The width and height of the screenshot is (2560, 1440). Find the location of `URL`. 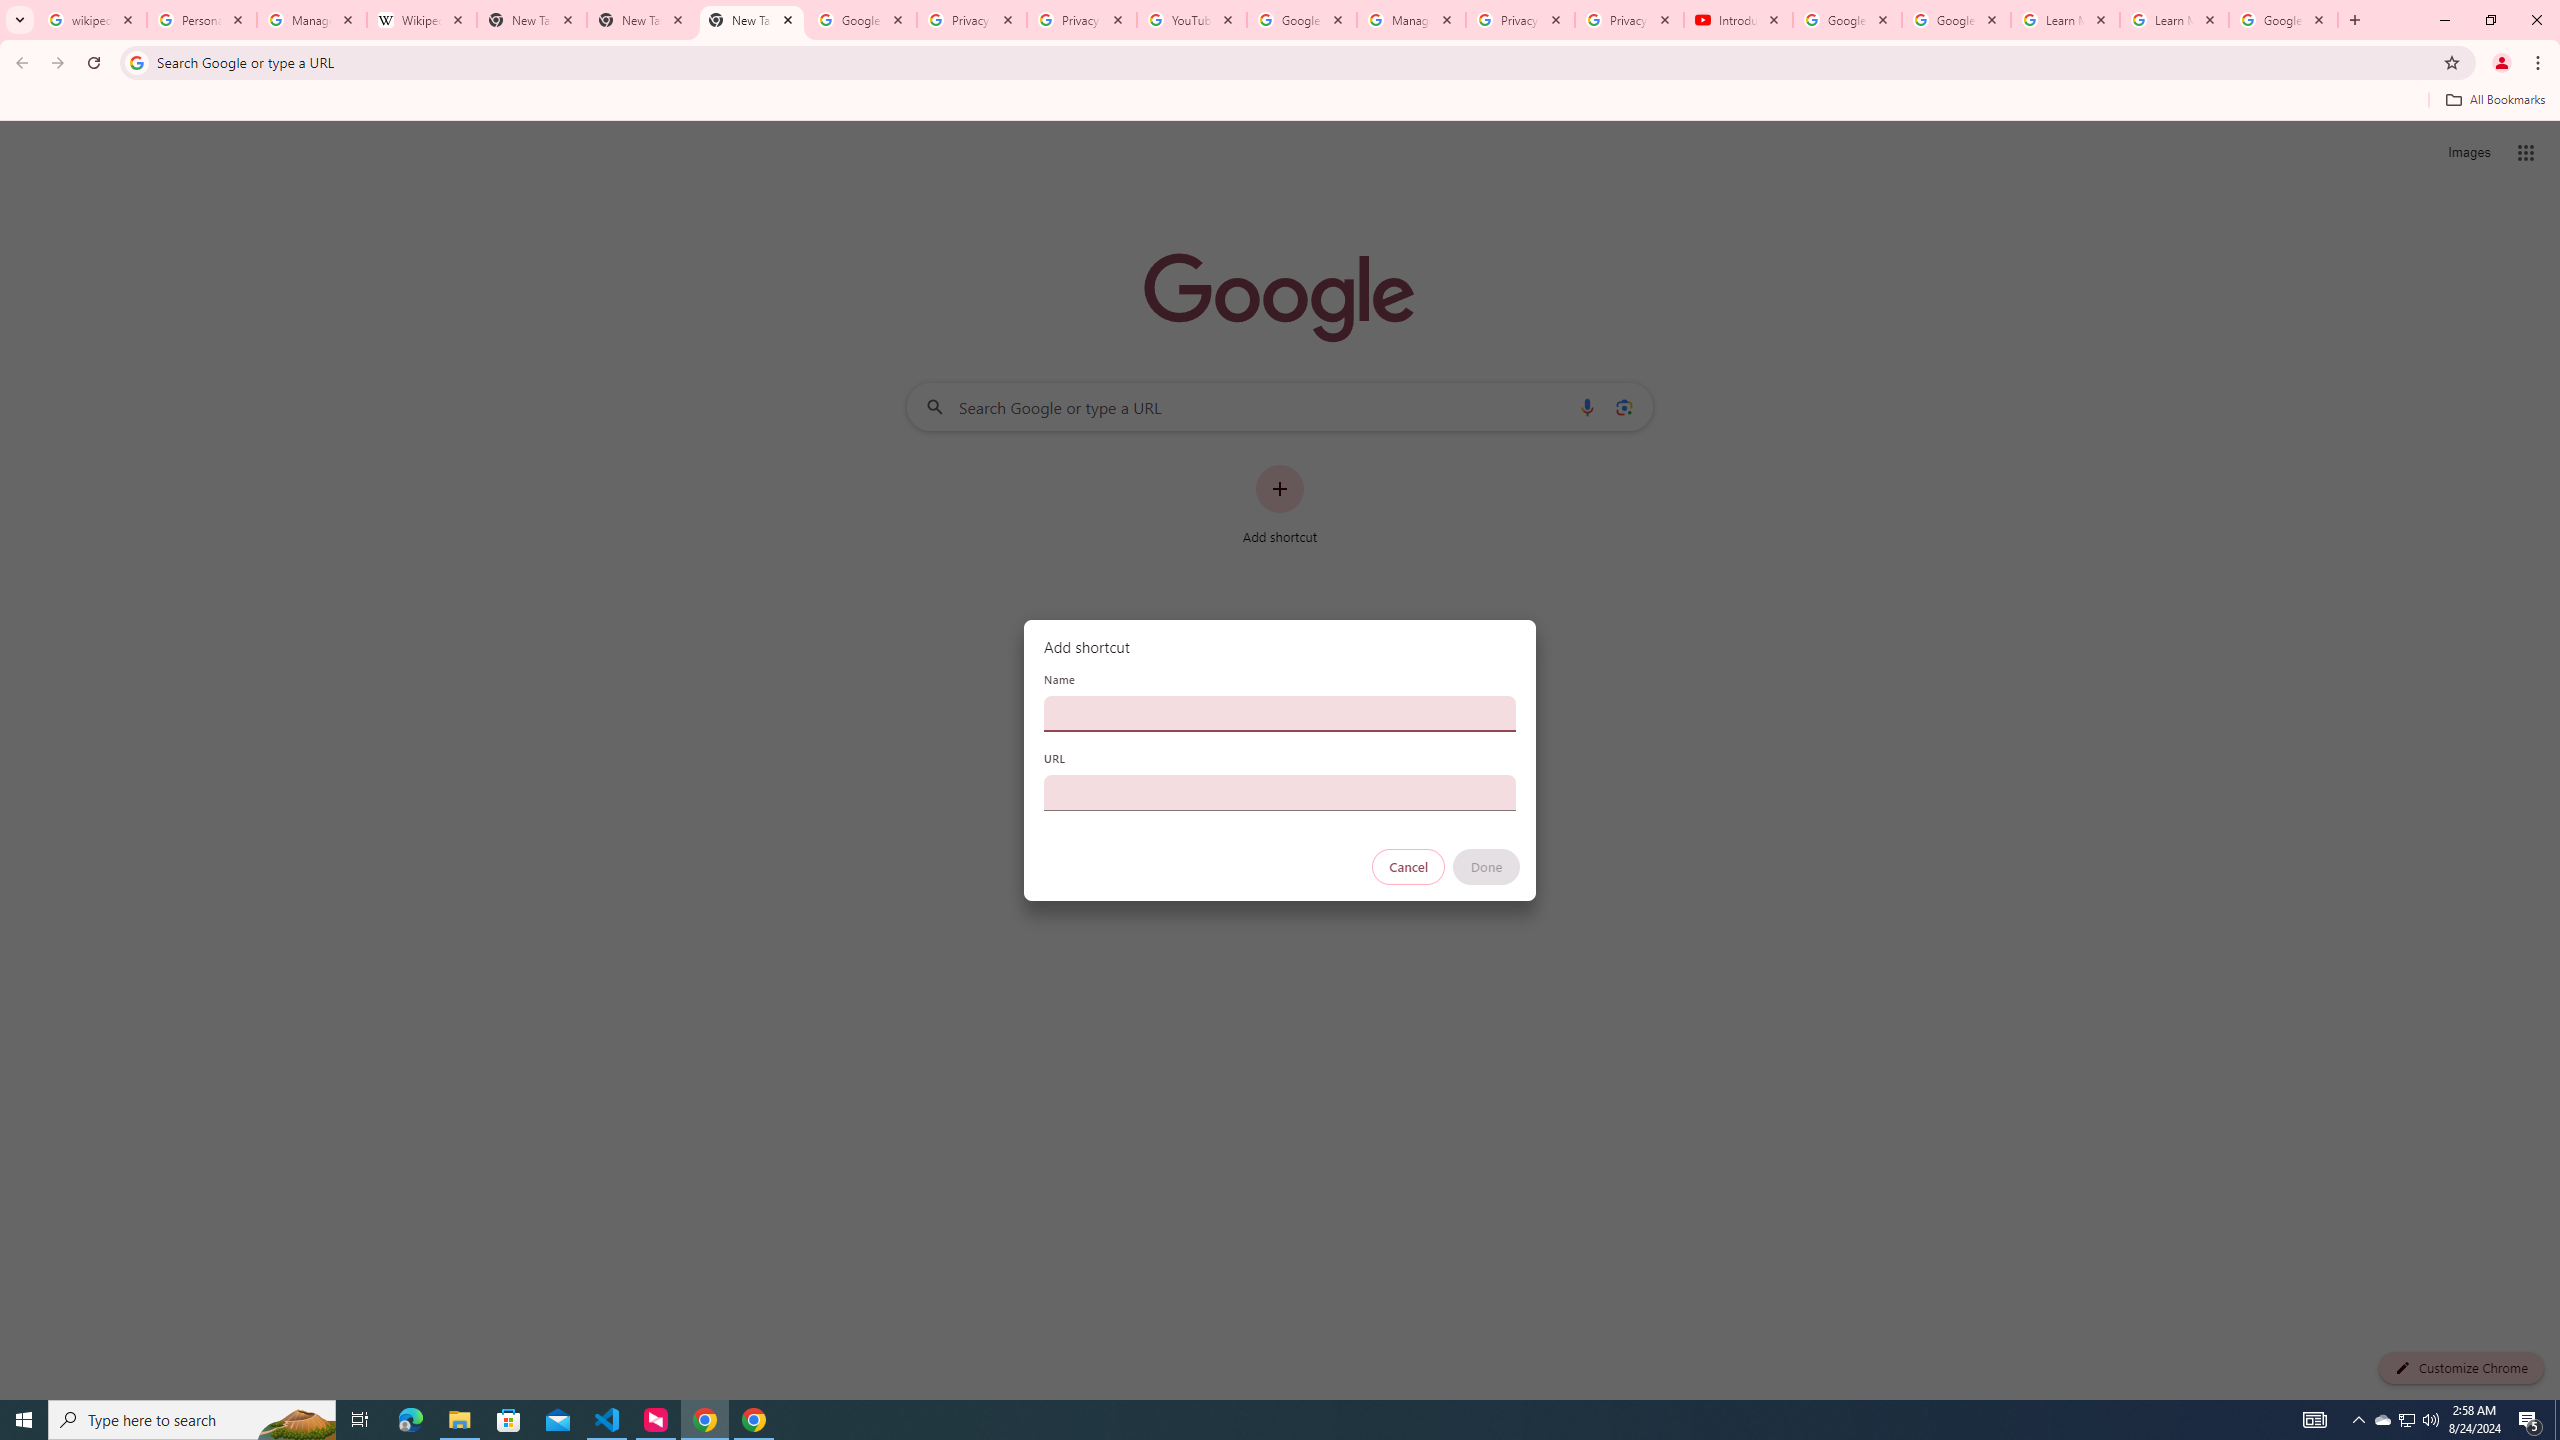

URL is located at coordinates (1280, 792).